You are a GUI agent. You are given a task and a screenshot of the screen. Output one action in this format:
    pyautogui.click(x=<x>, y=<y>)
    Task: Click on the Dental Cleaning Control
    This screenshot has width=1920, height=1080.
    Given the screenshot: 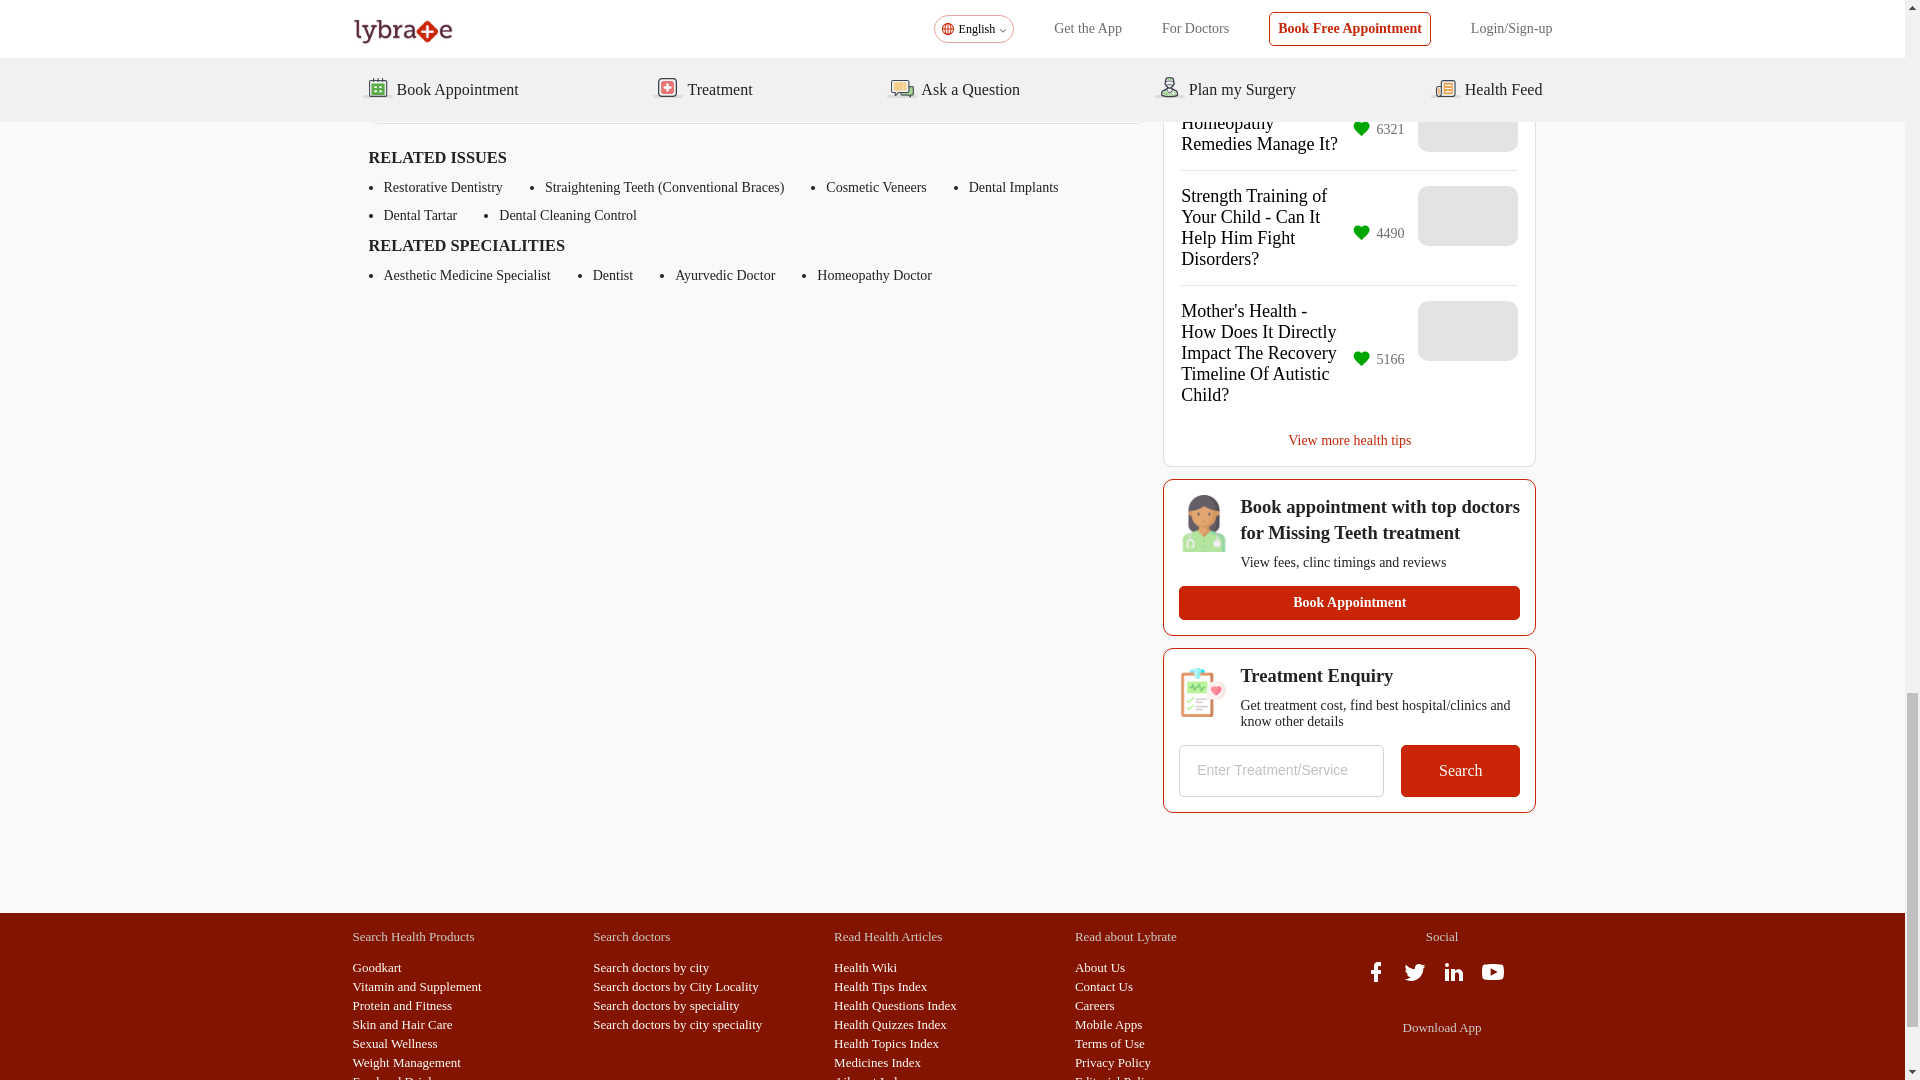 What is the action you would take?
    pyautogui.click(x=568, y=216)
    